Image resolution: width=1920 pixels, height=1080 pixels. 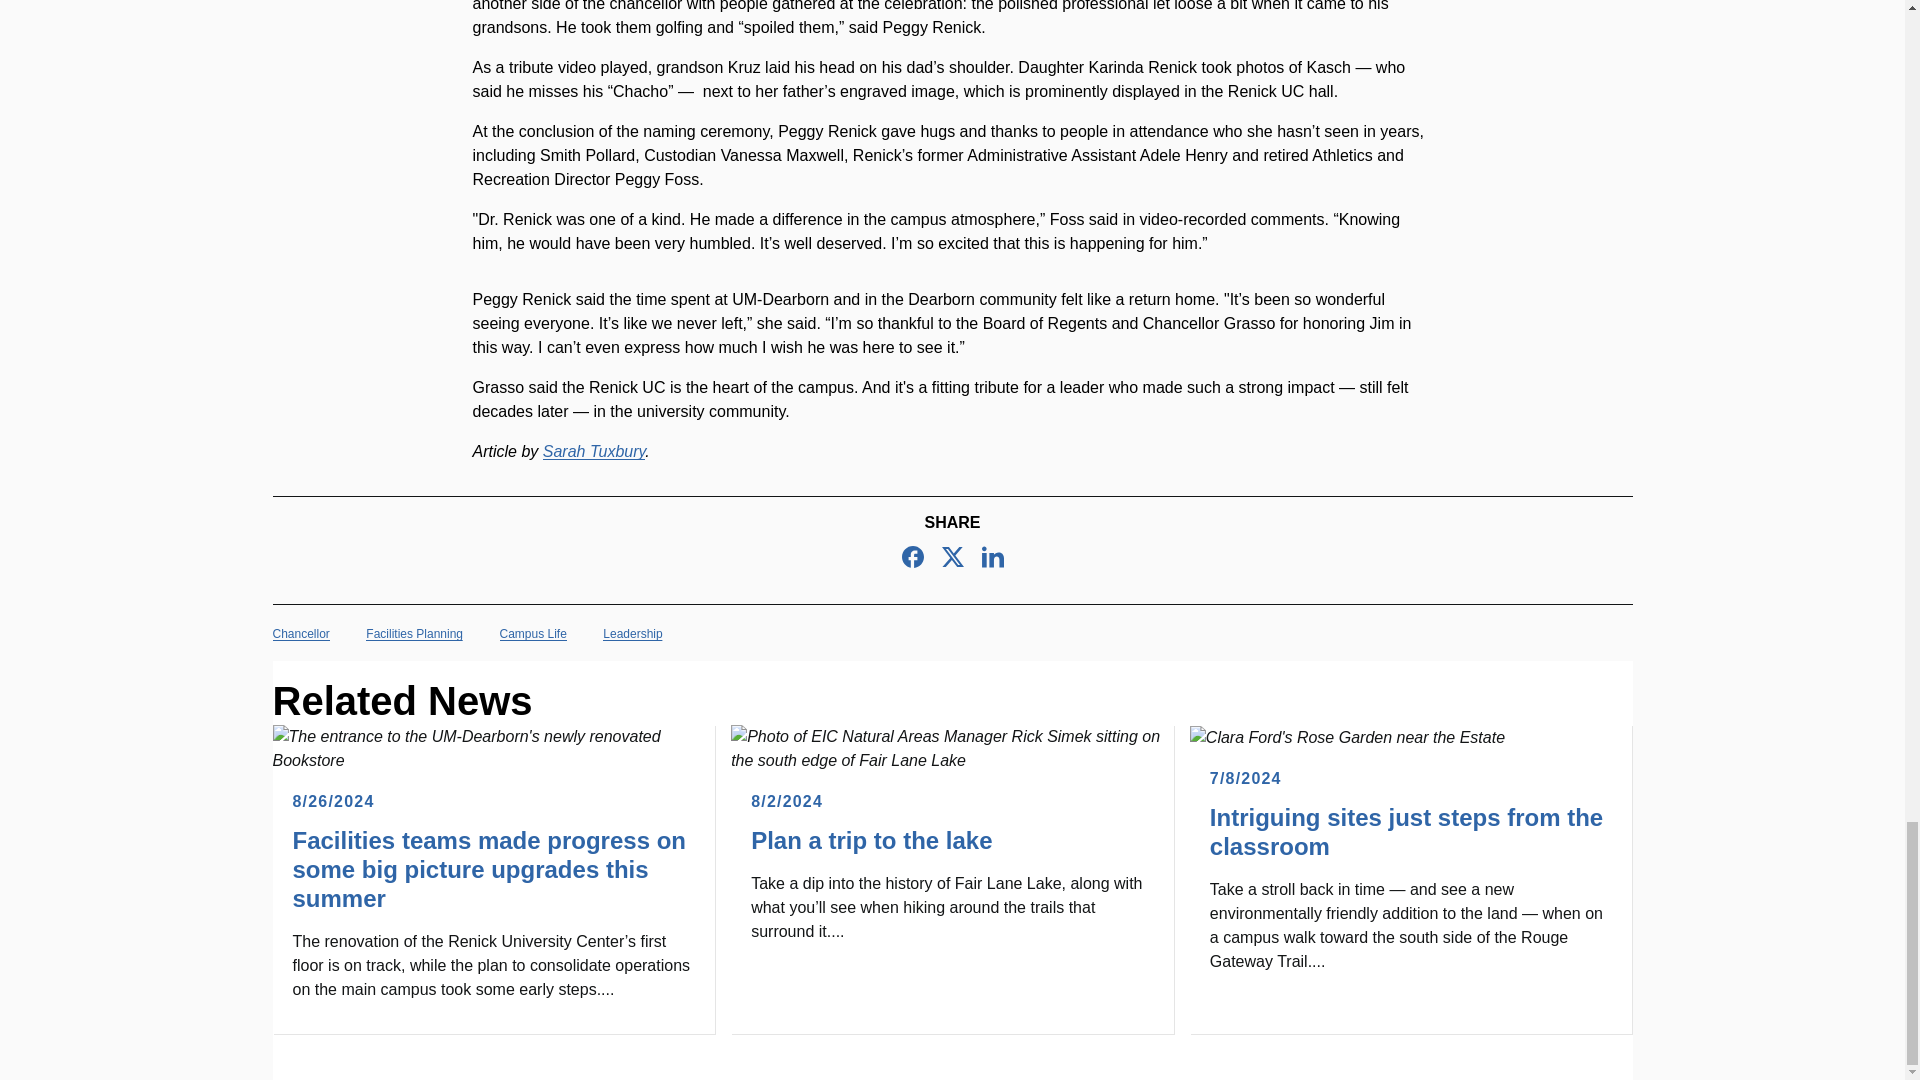 I want to click on Facilities Planning, so click(x=414, y=634).